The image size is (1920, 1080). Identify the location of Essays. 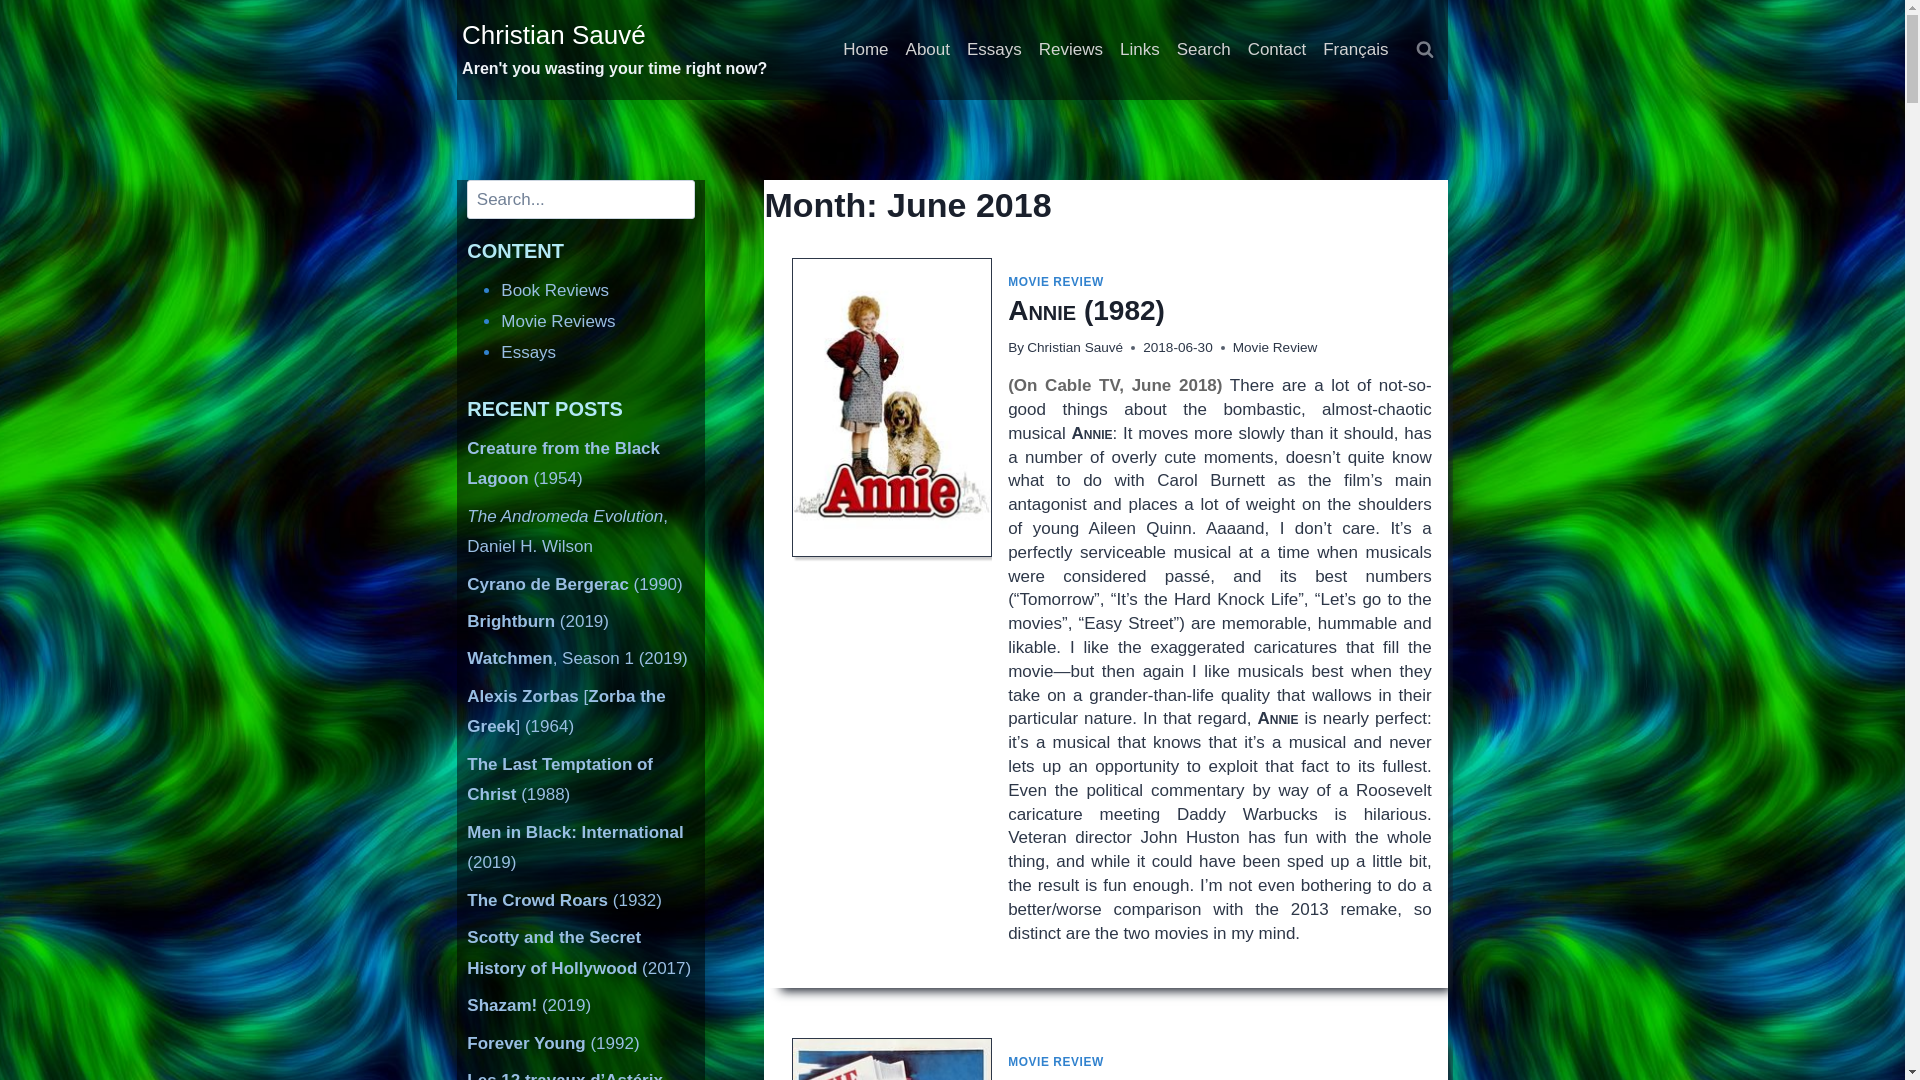
(994, 50).